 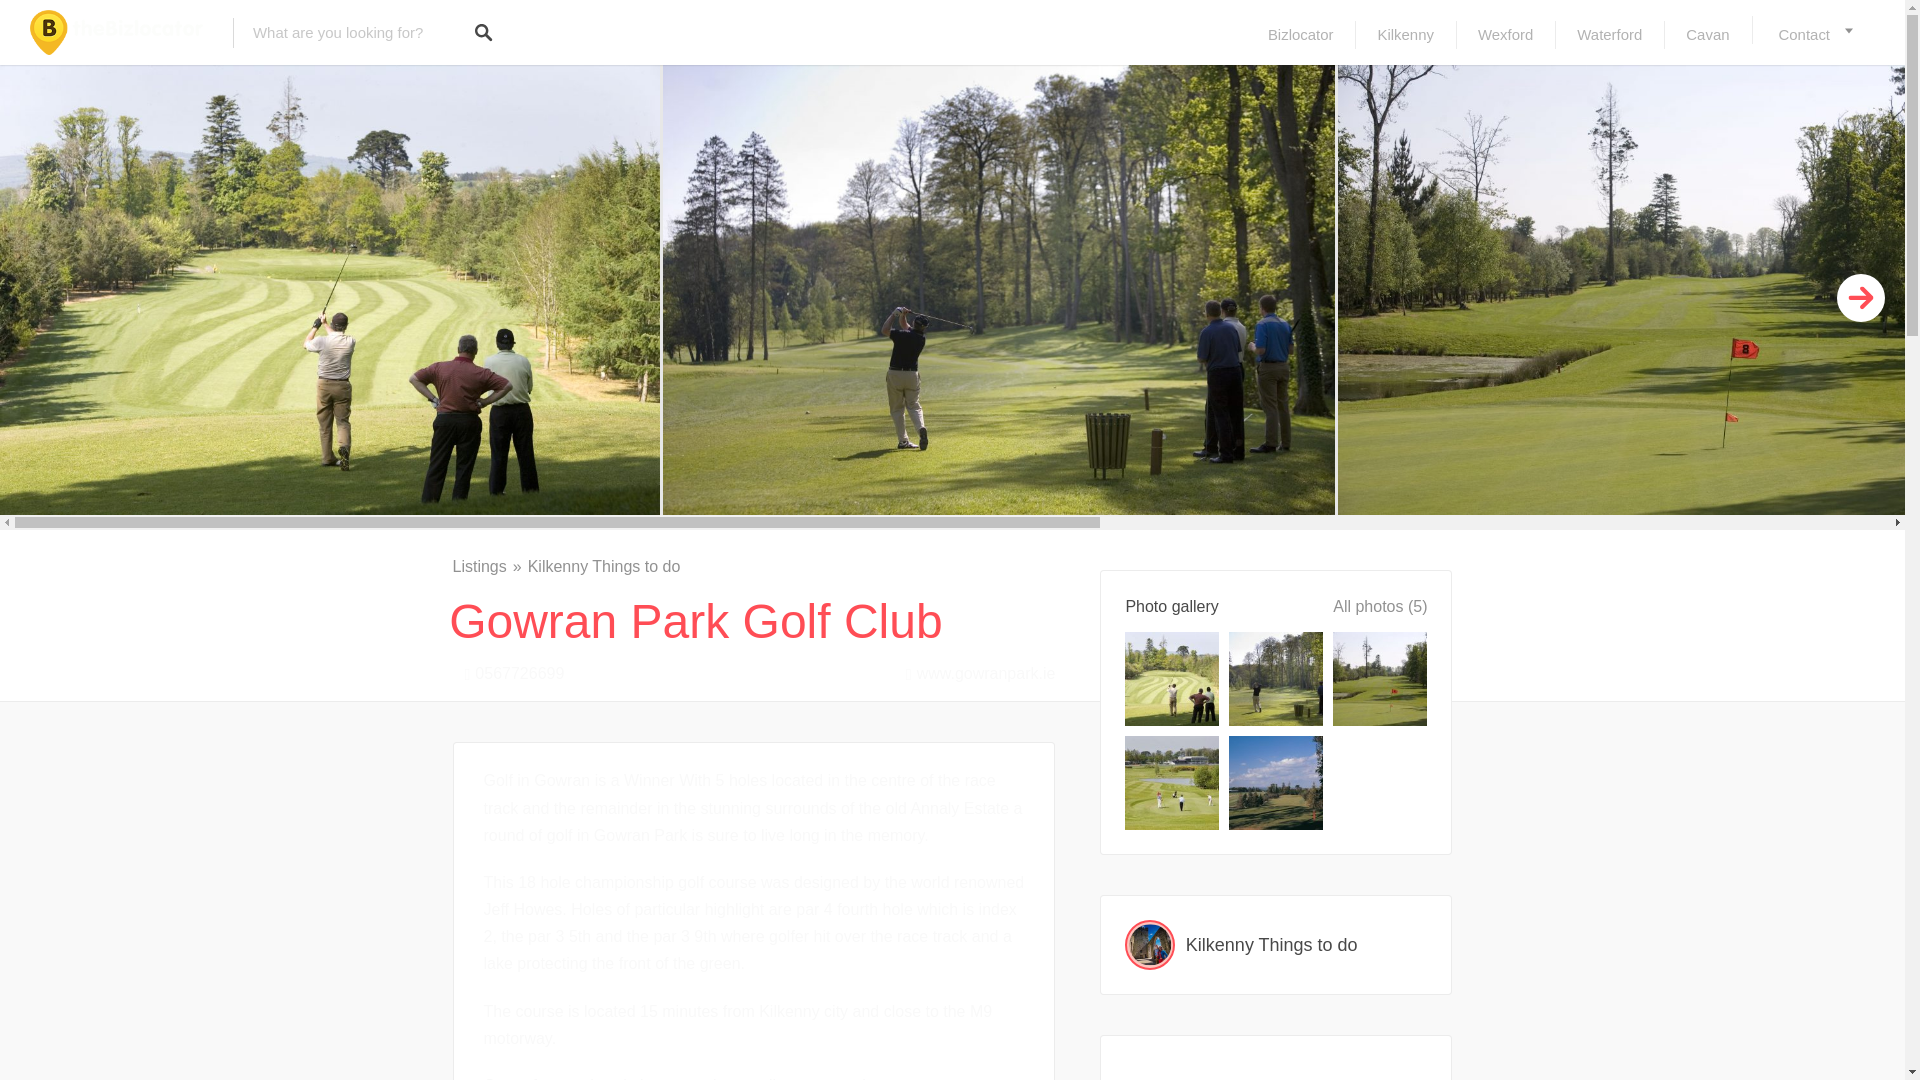 What do you see at coordinates (1276, 944) in the screenshot?
I see `Kilkenny Things to do` at bounding box center [1276, 944].